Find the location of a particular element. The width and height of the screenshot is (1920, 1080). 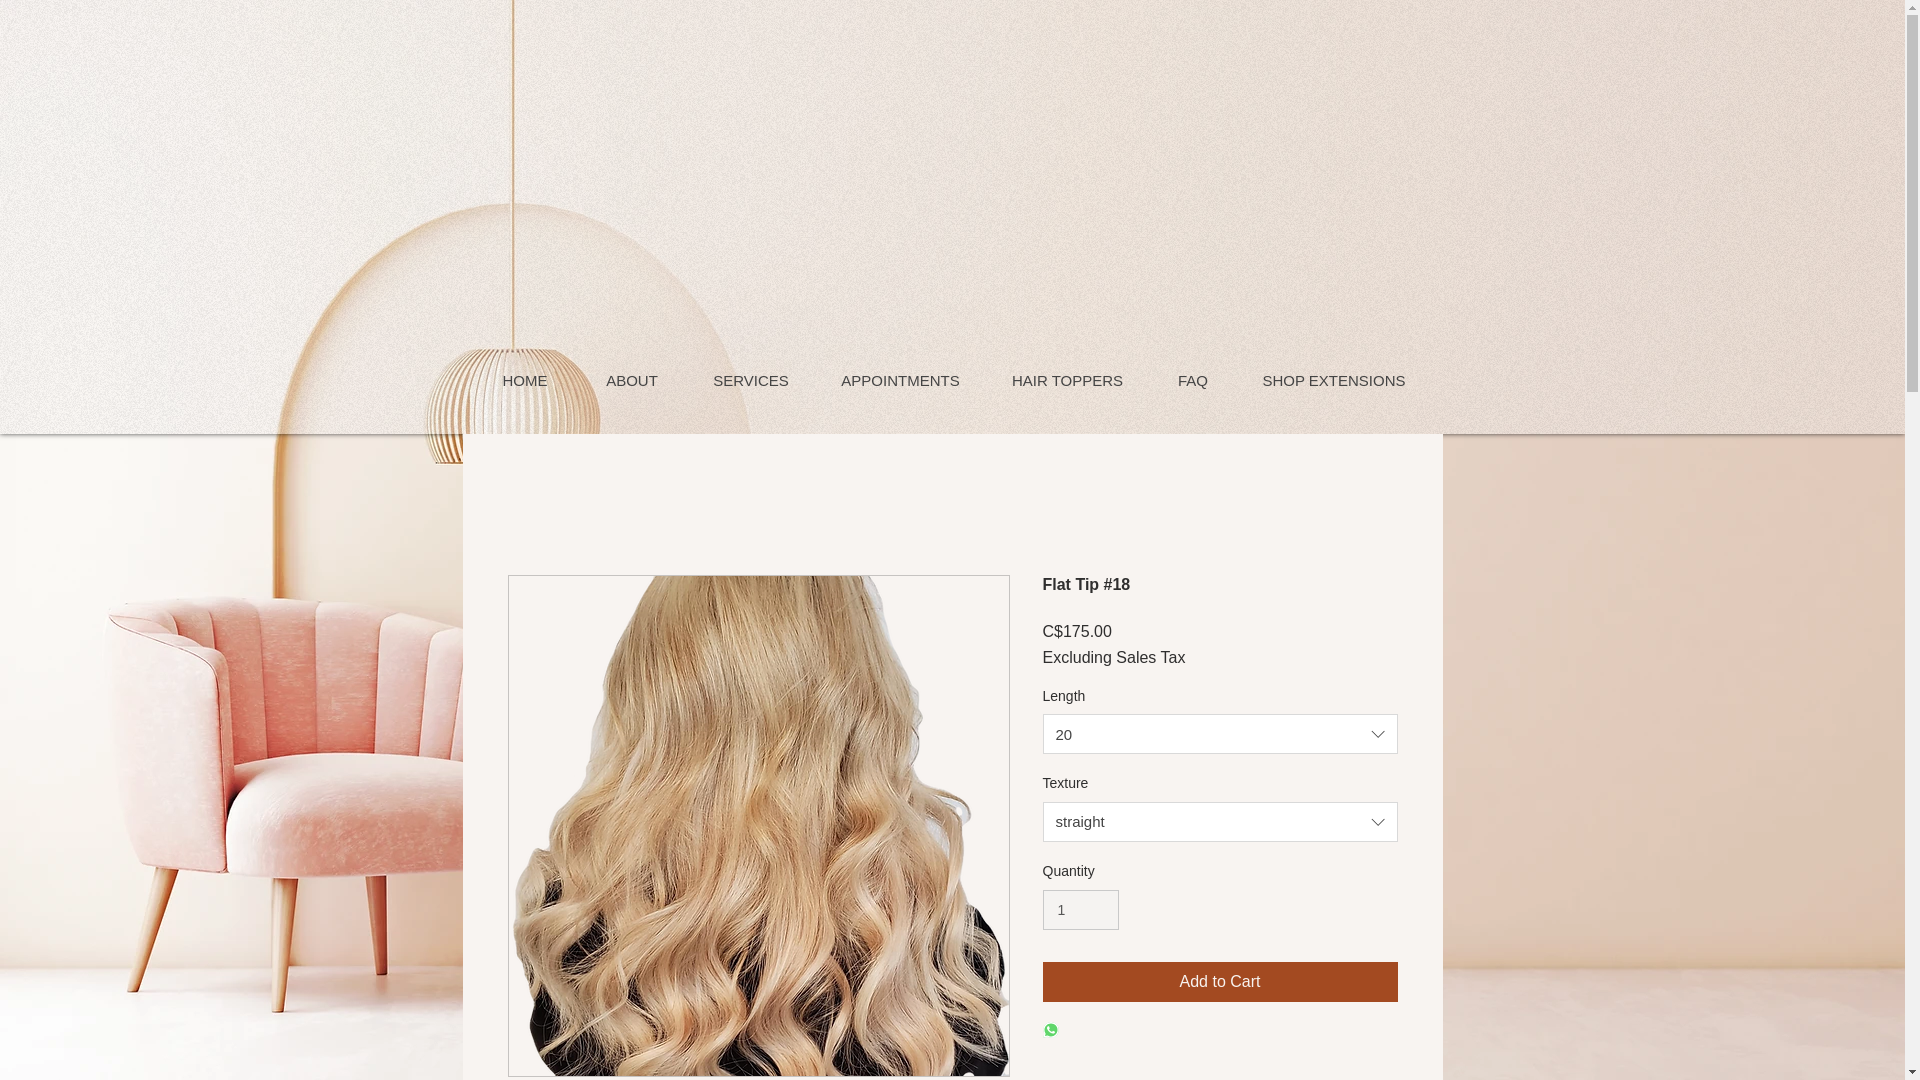

1 is located at coordinates (1080, 910).